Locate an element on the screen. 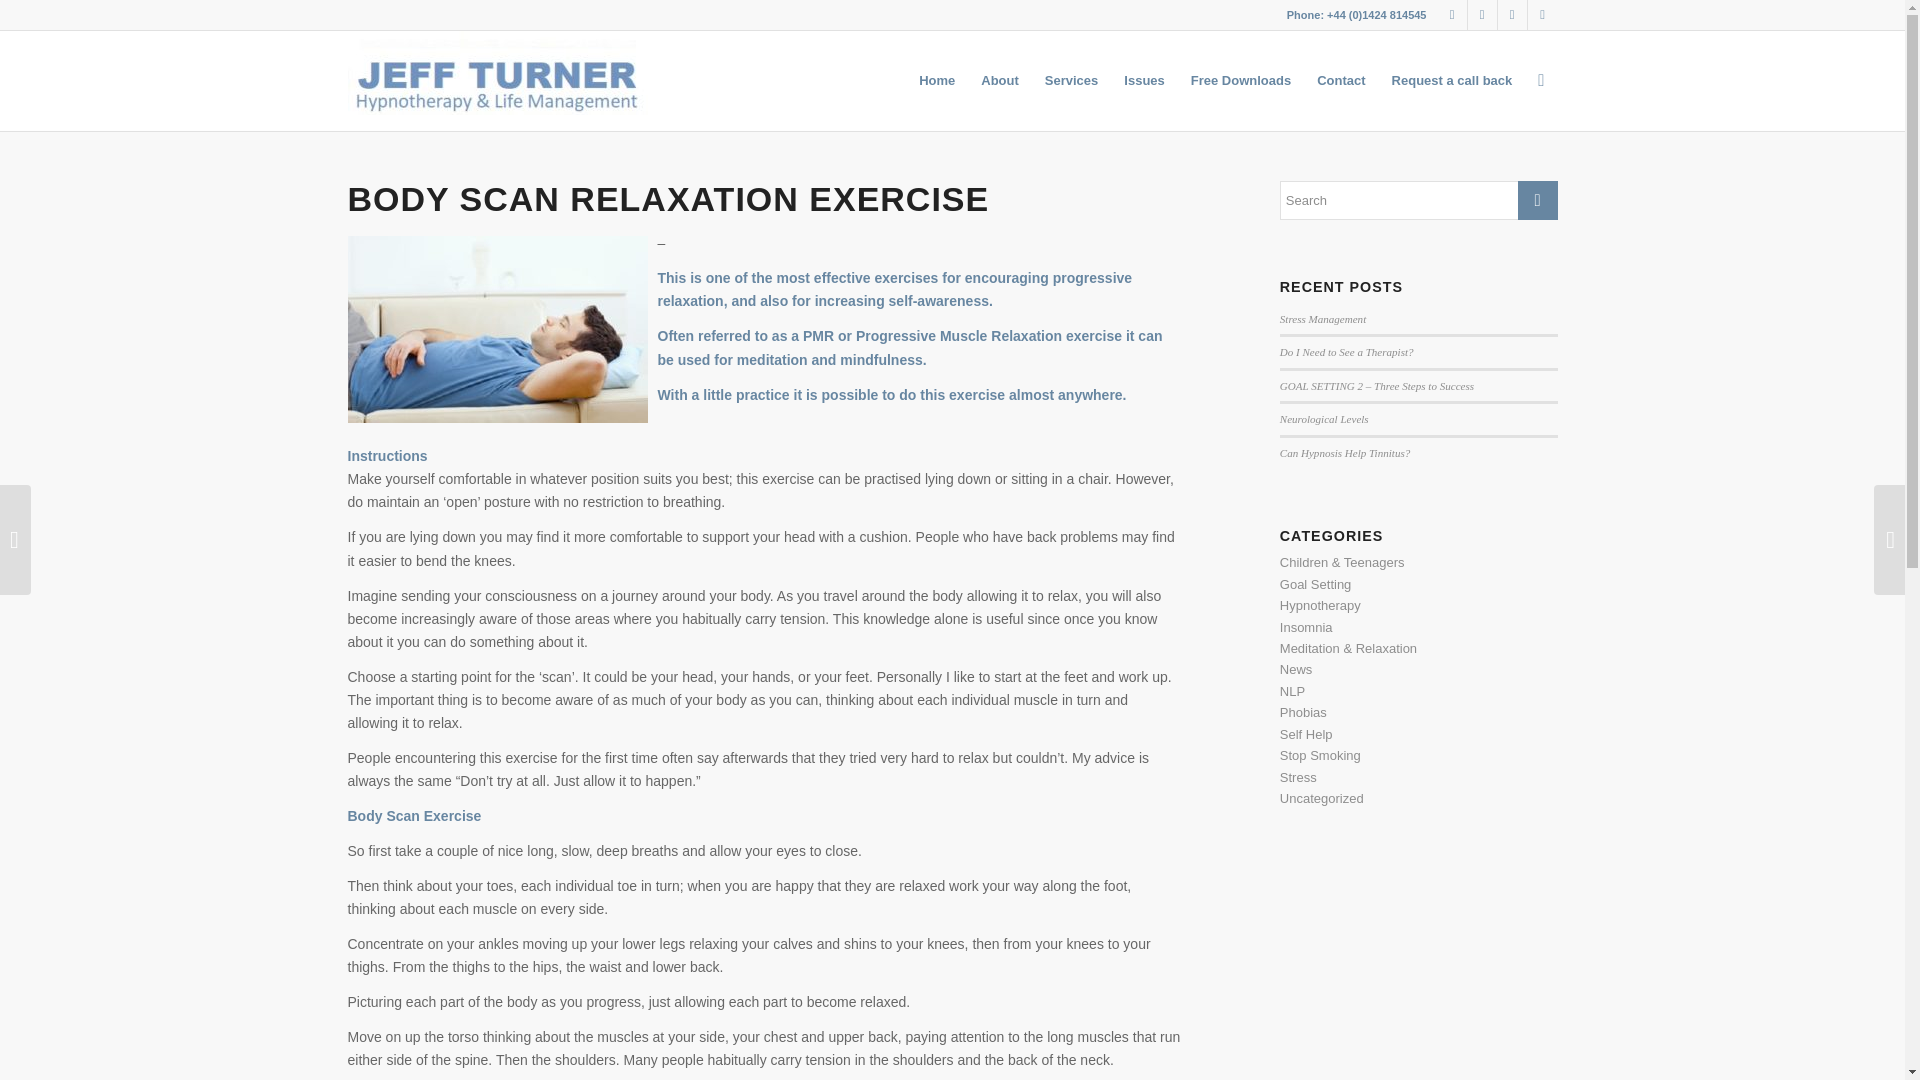 The height and width of the screenshot is (1080, 1920). Facebook is located at coordinates (1452, 15).